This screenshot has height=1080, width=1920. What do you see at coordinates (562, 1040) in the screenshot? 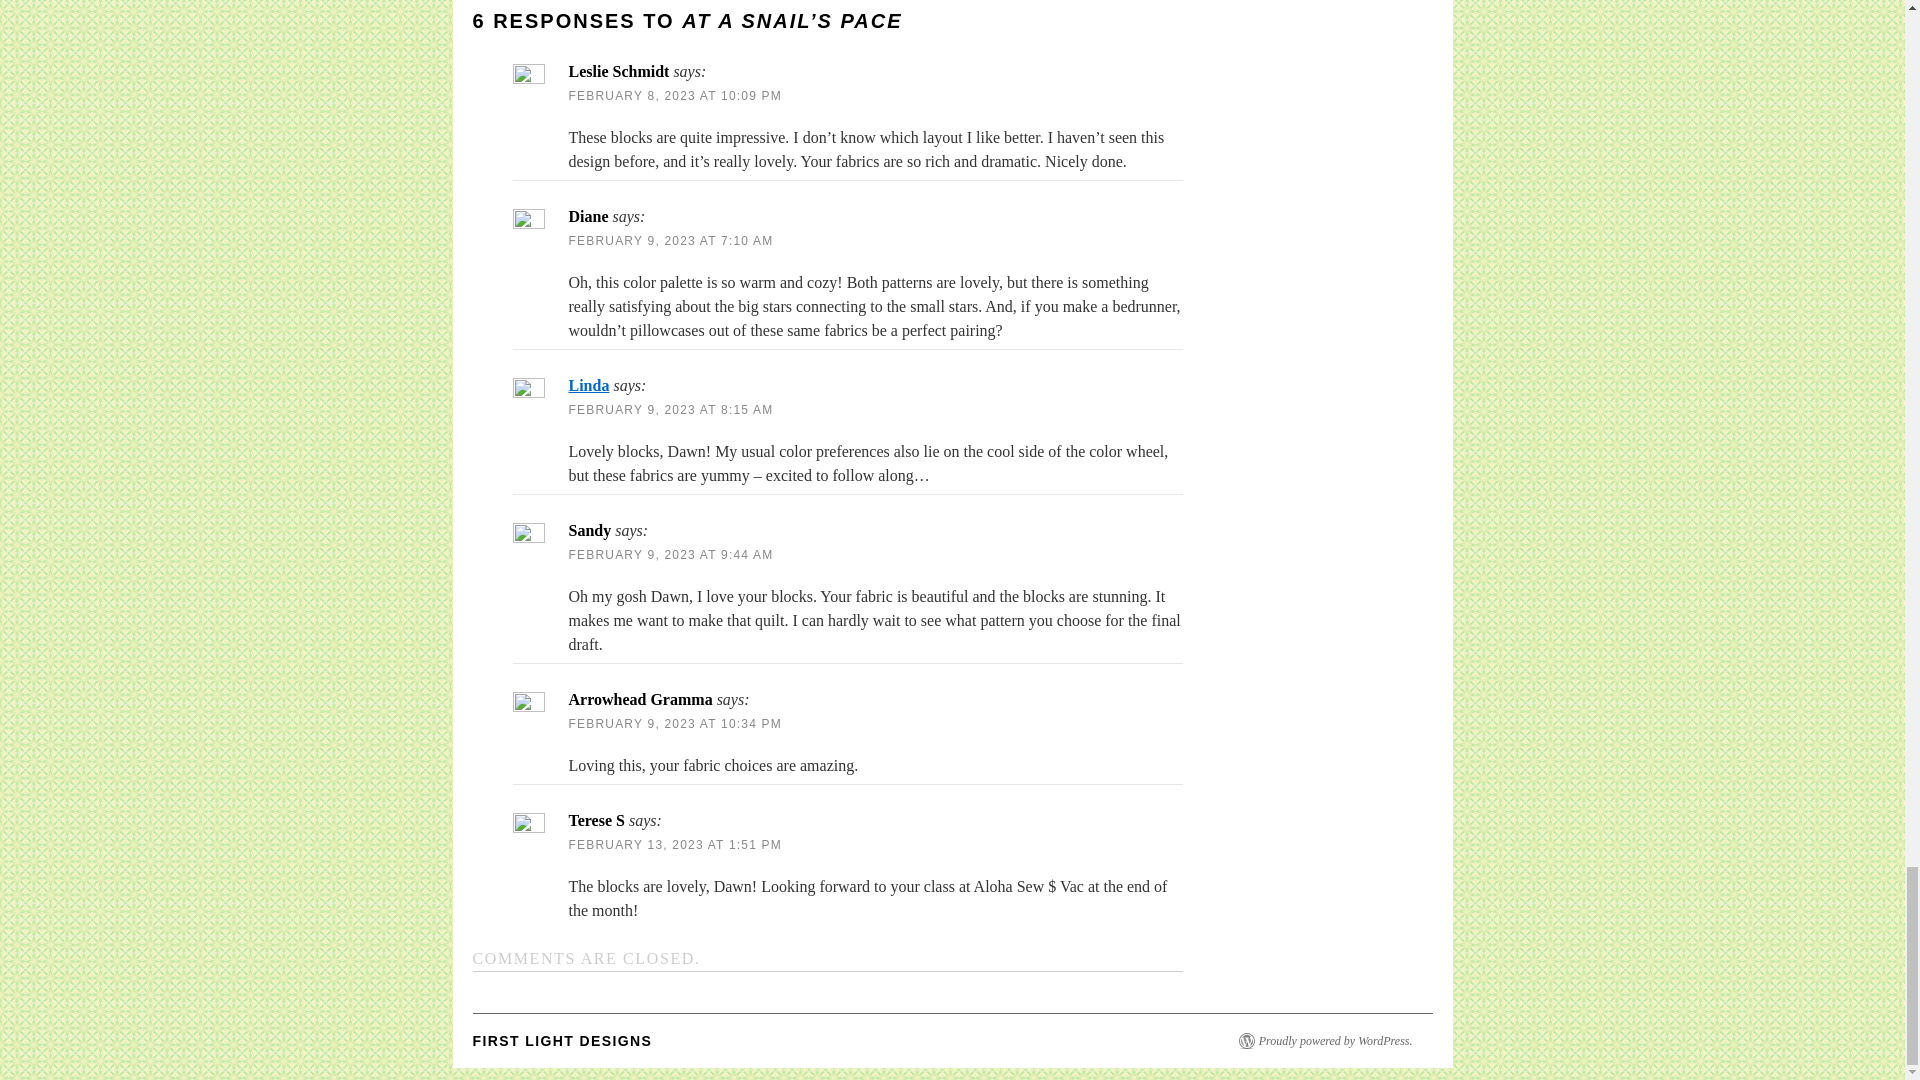
I see `First Light Designs` at bounding box center [562, 1040].